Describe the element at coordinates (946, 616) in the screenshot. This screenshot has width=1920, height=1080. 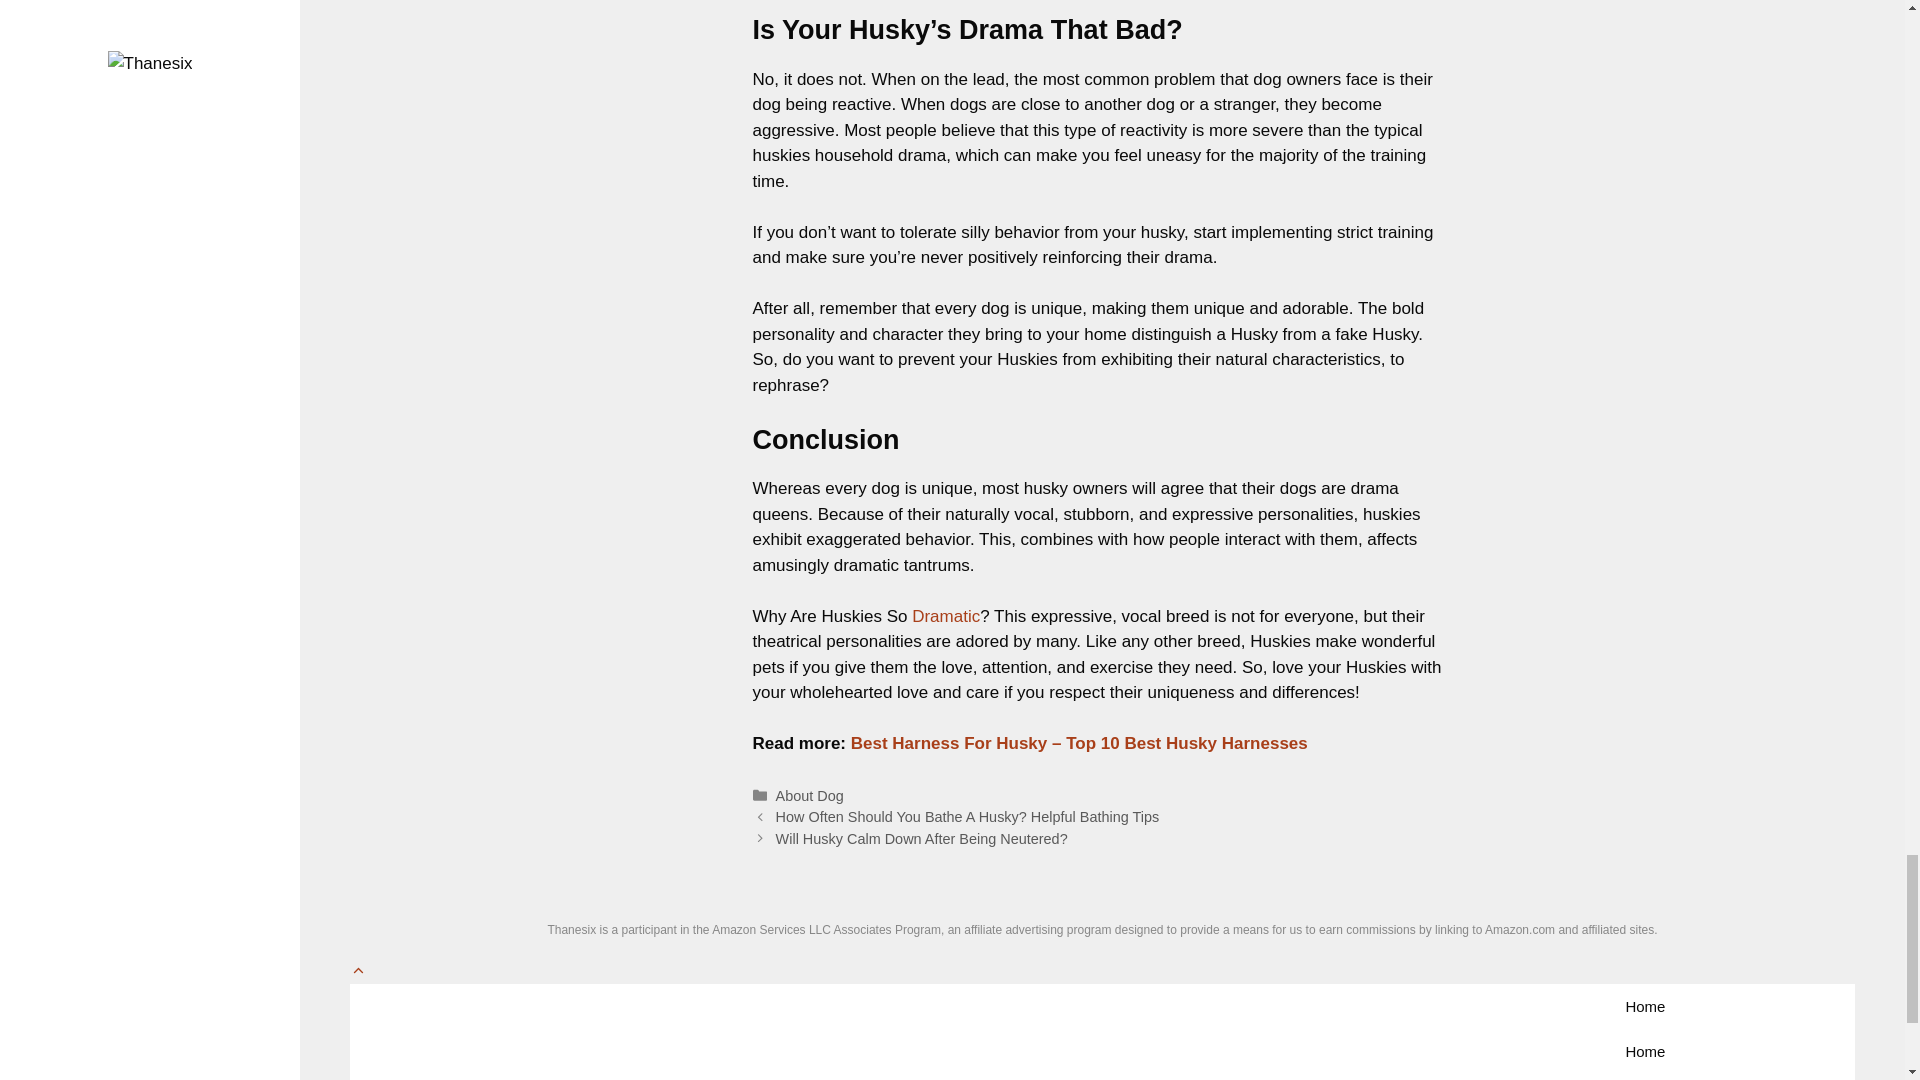
I see `Dramatic` at that location.